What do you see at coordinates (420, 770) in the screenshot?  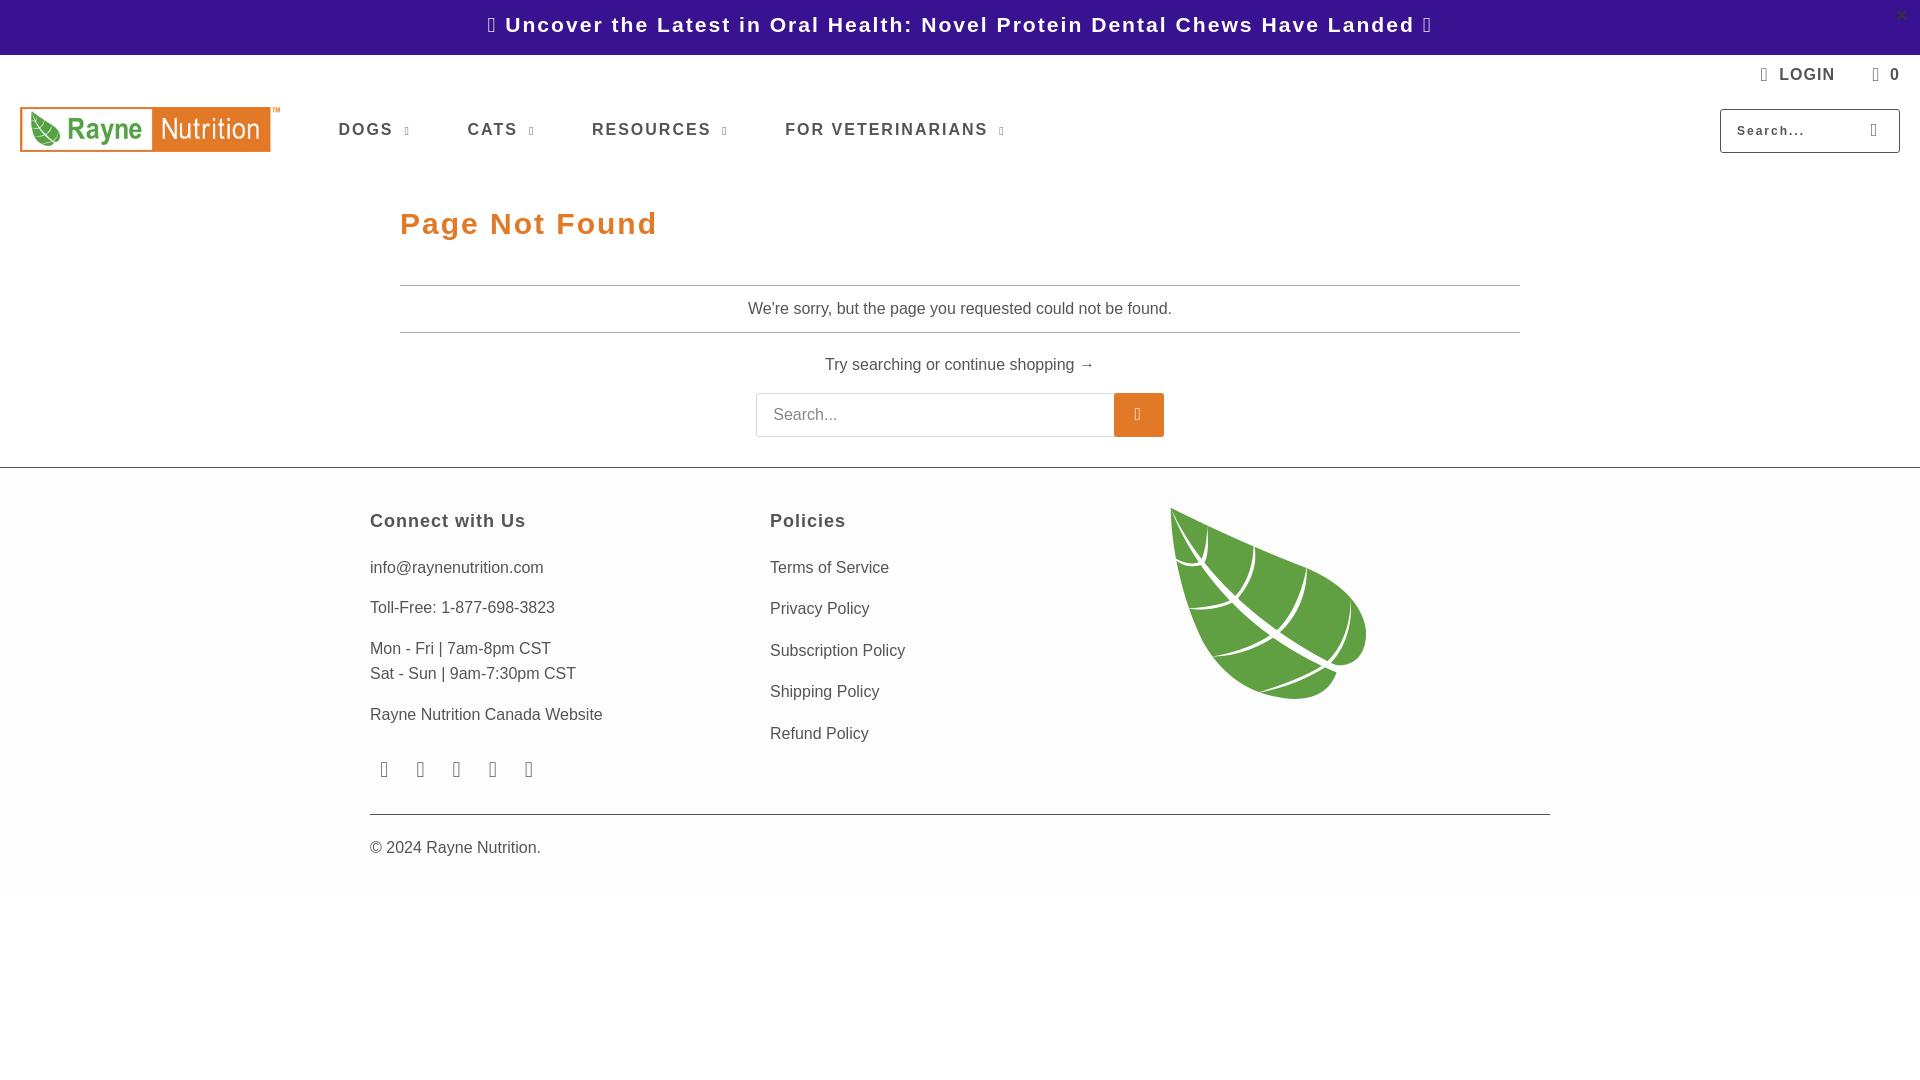 I see `Rayne Nutrition on Facebook` at bounding box center [420, 770].